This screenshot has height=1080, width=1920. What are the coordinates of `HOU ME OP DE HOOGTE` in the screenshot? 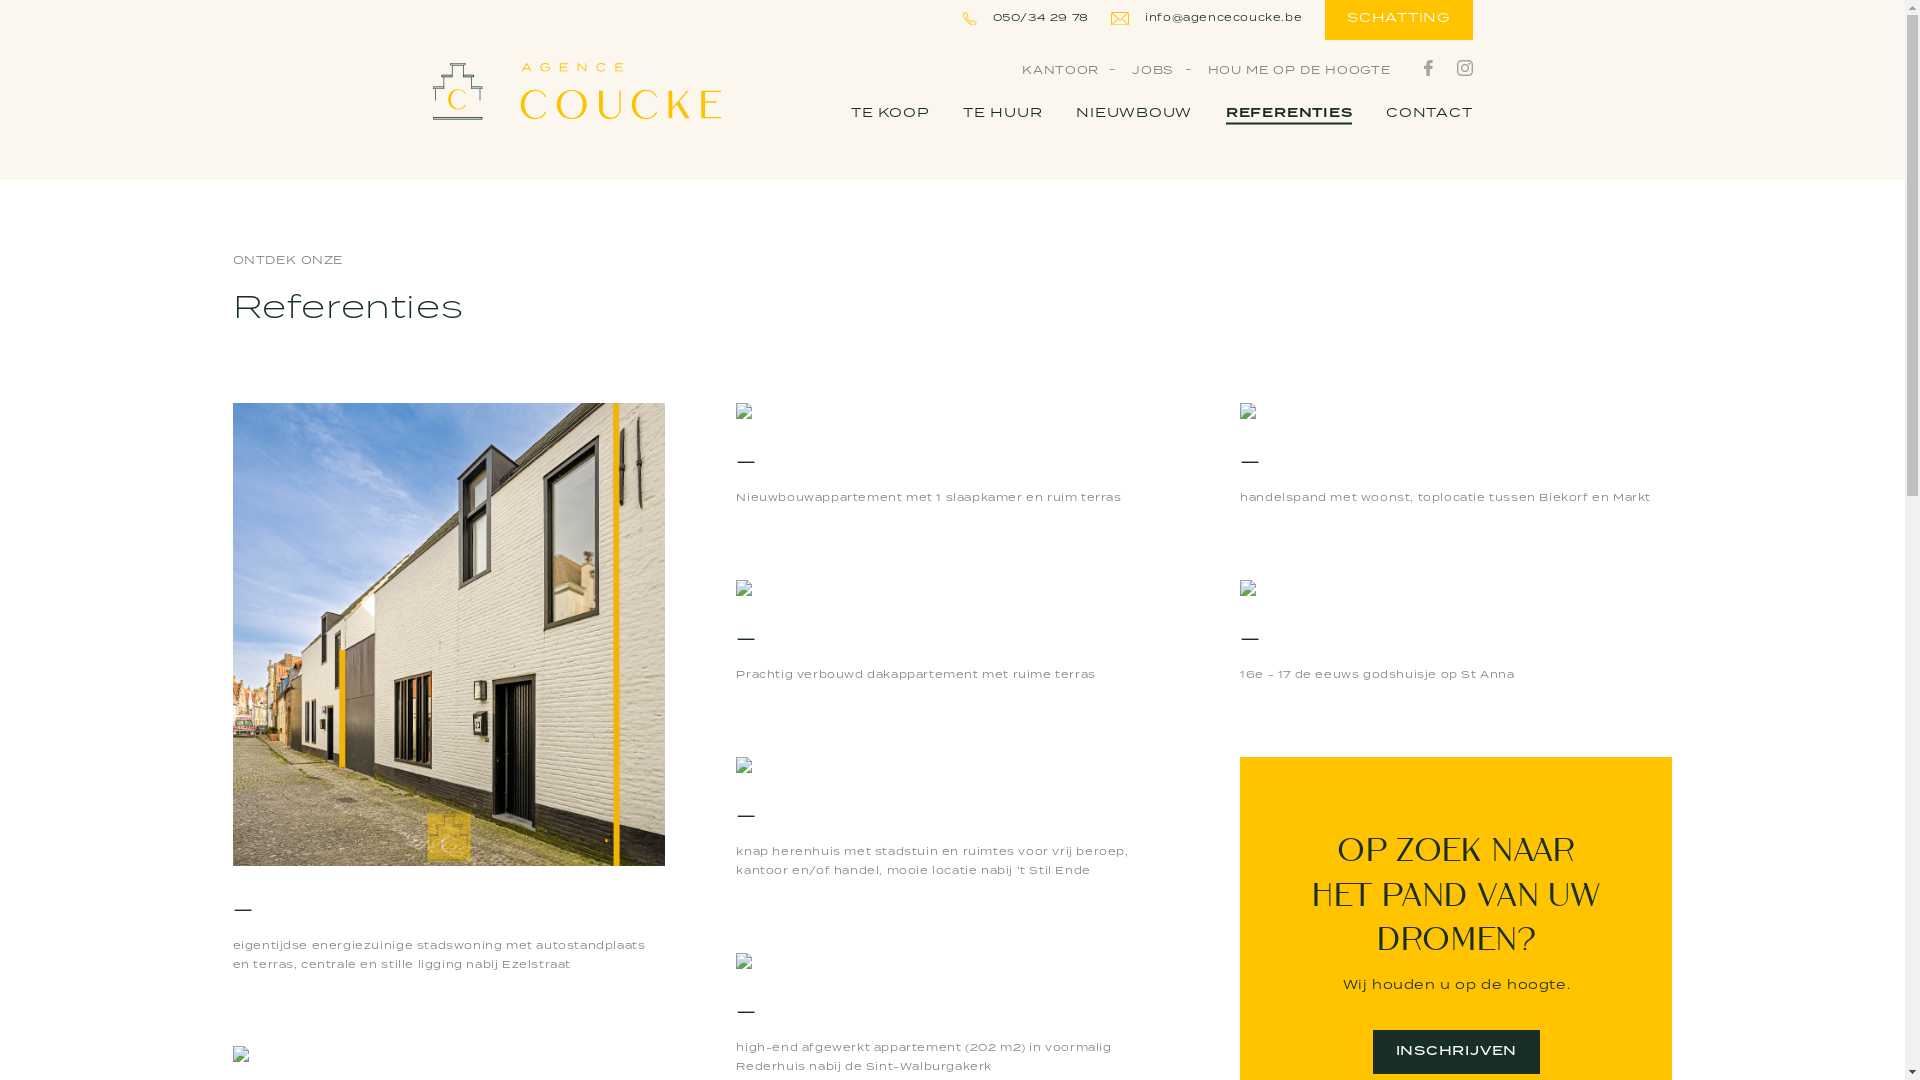 It's located at (1300, 70).